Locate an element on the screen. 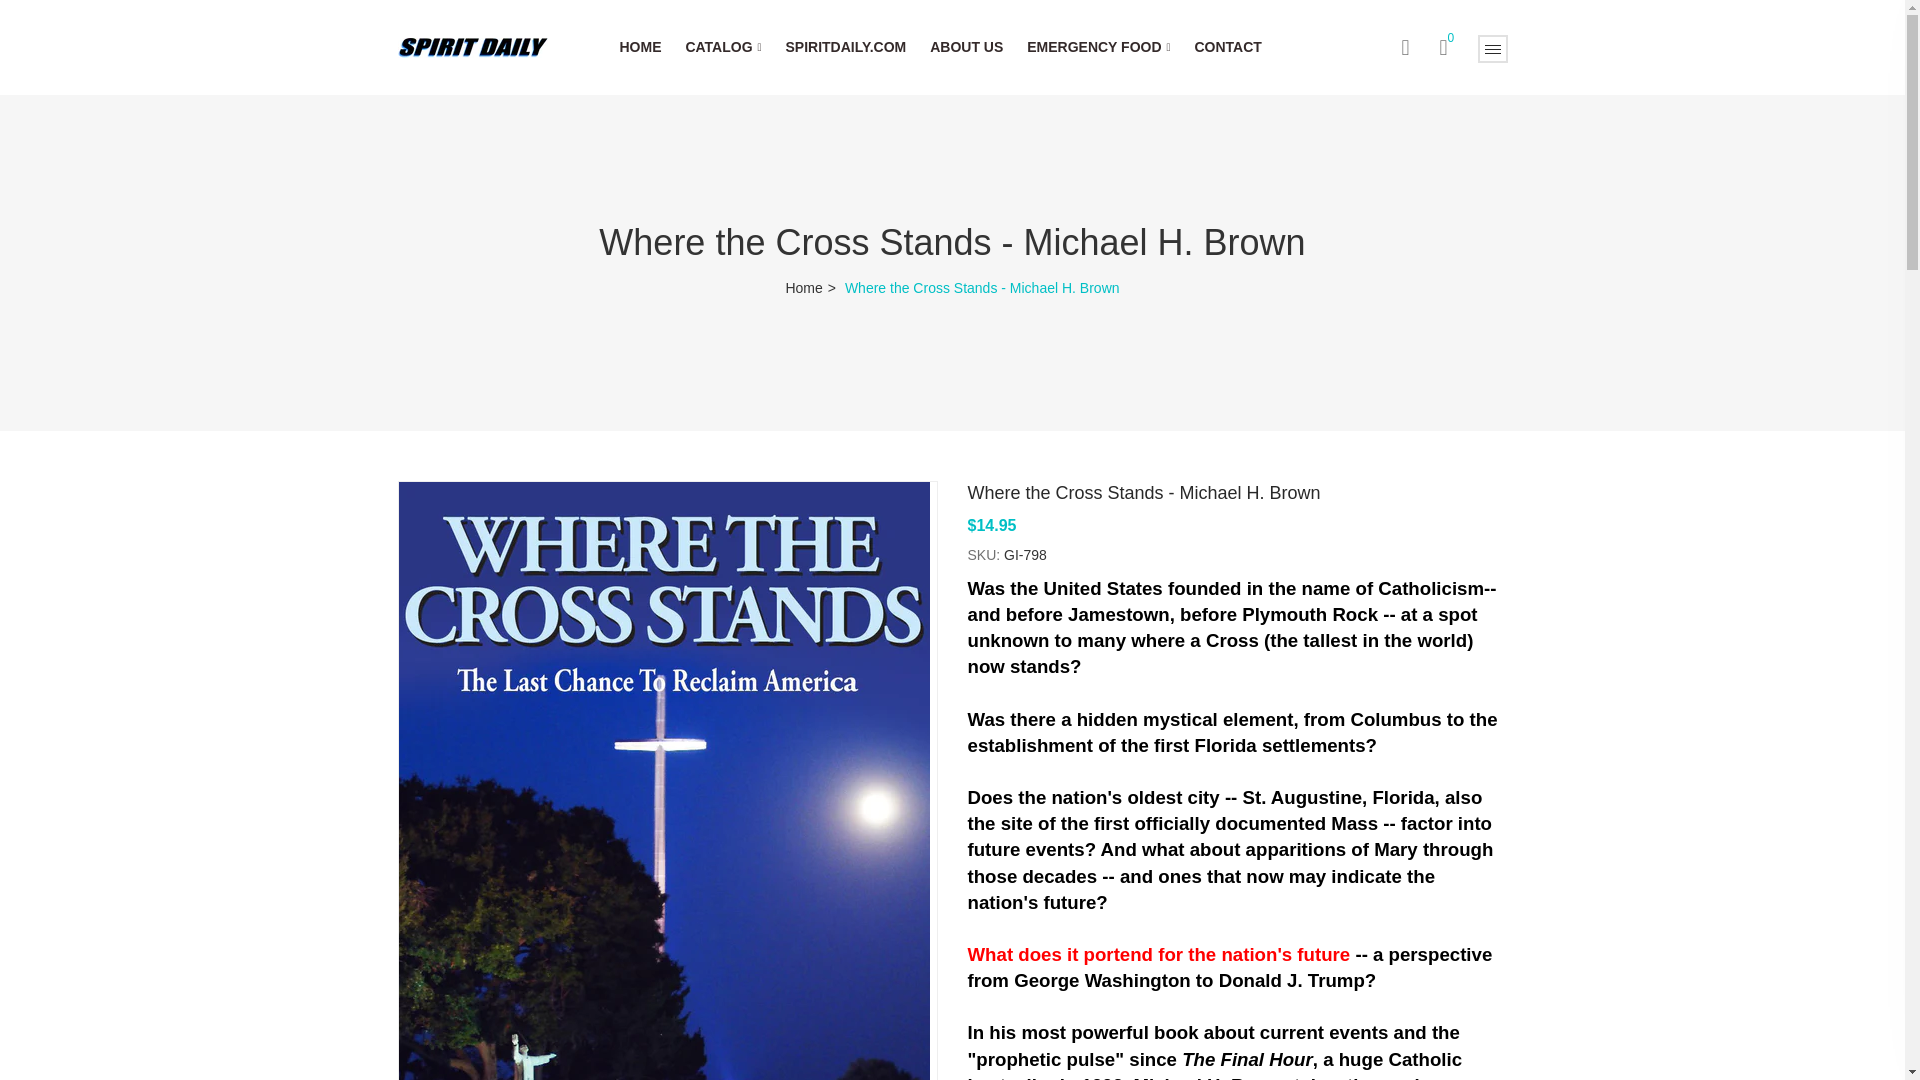  EMERGENCY FOOD is located at coordinates (1098, 48).